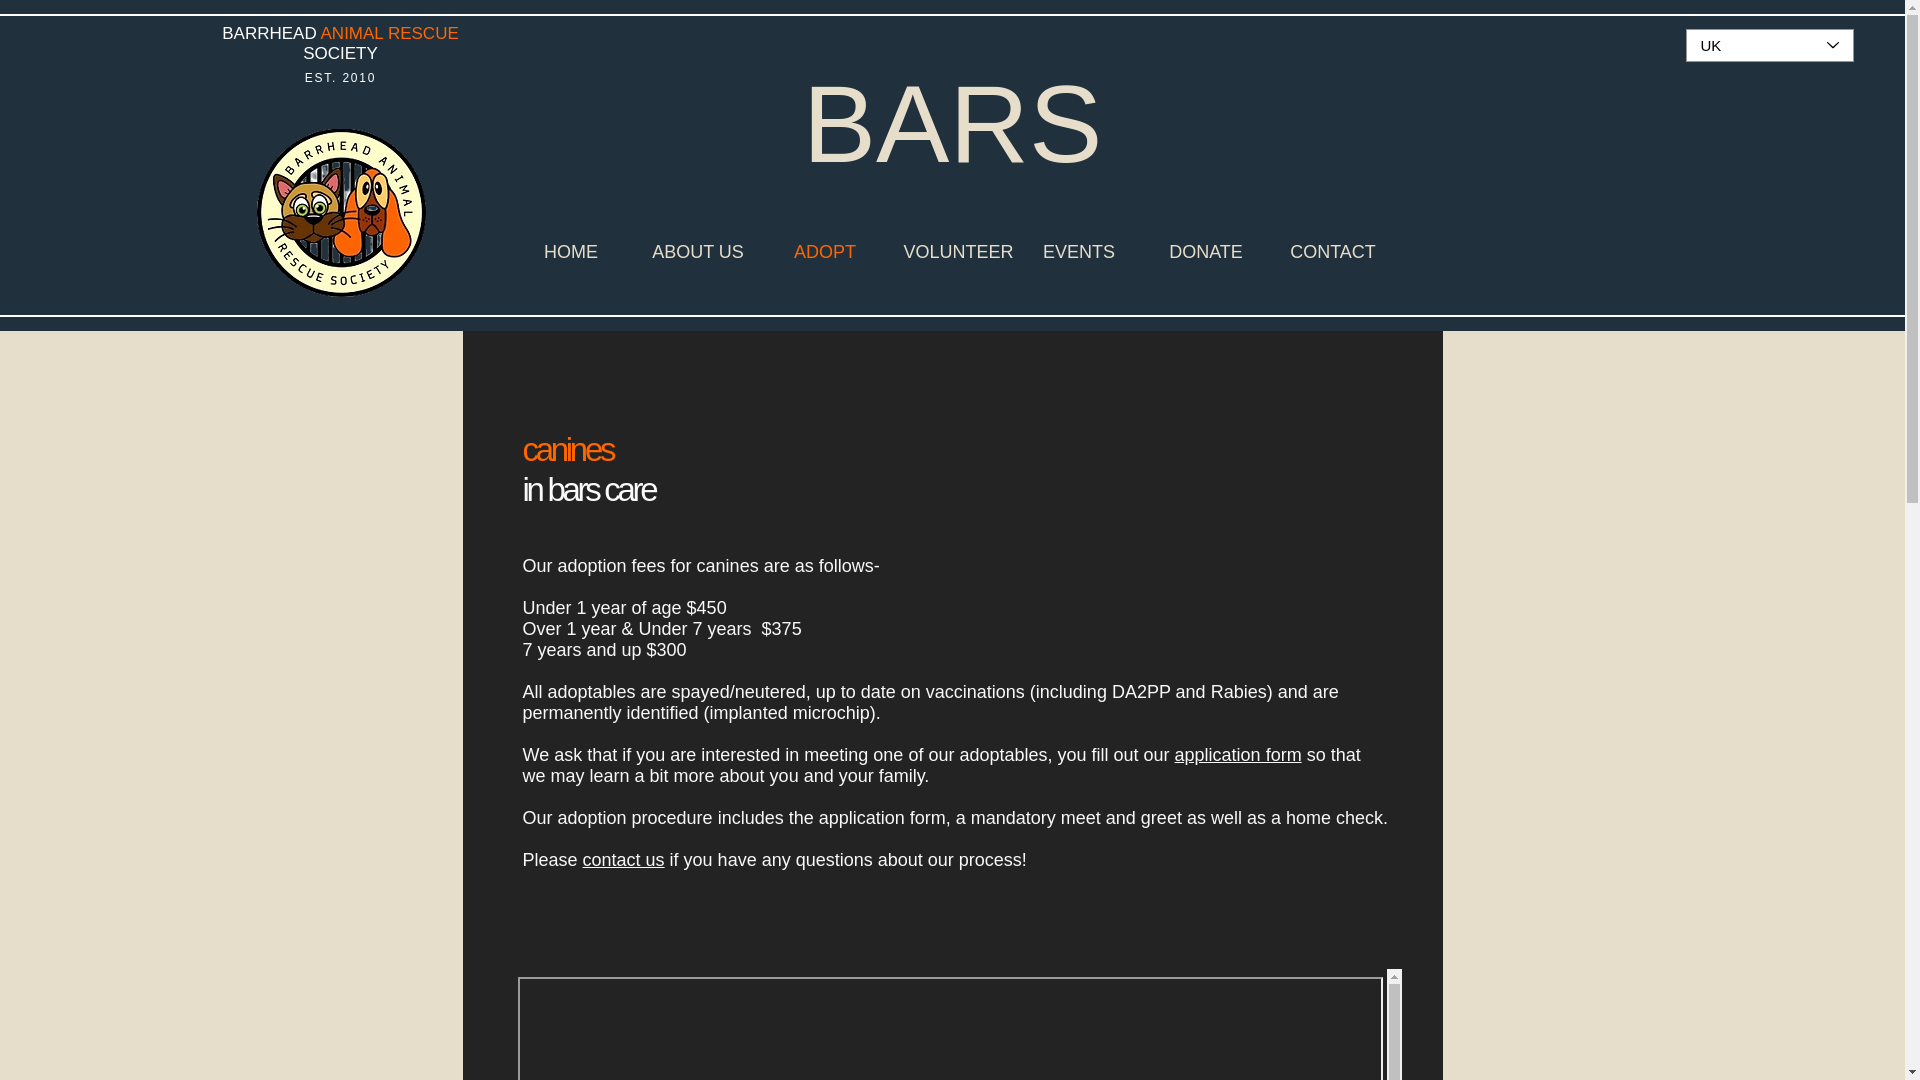  Describe the element at coordinates (340, 42) in the screenshot. I see `BARRHEAD ANIMAL RESCUE SOCIETY` at that location.